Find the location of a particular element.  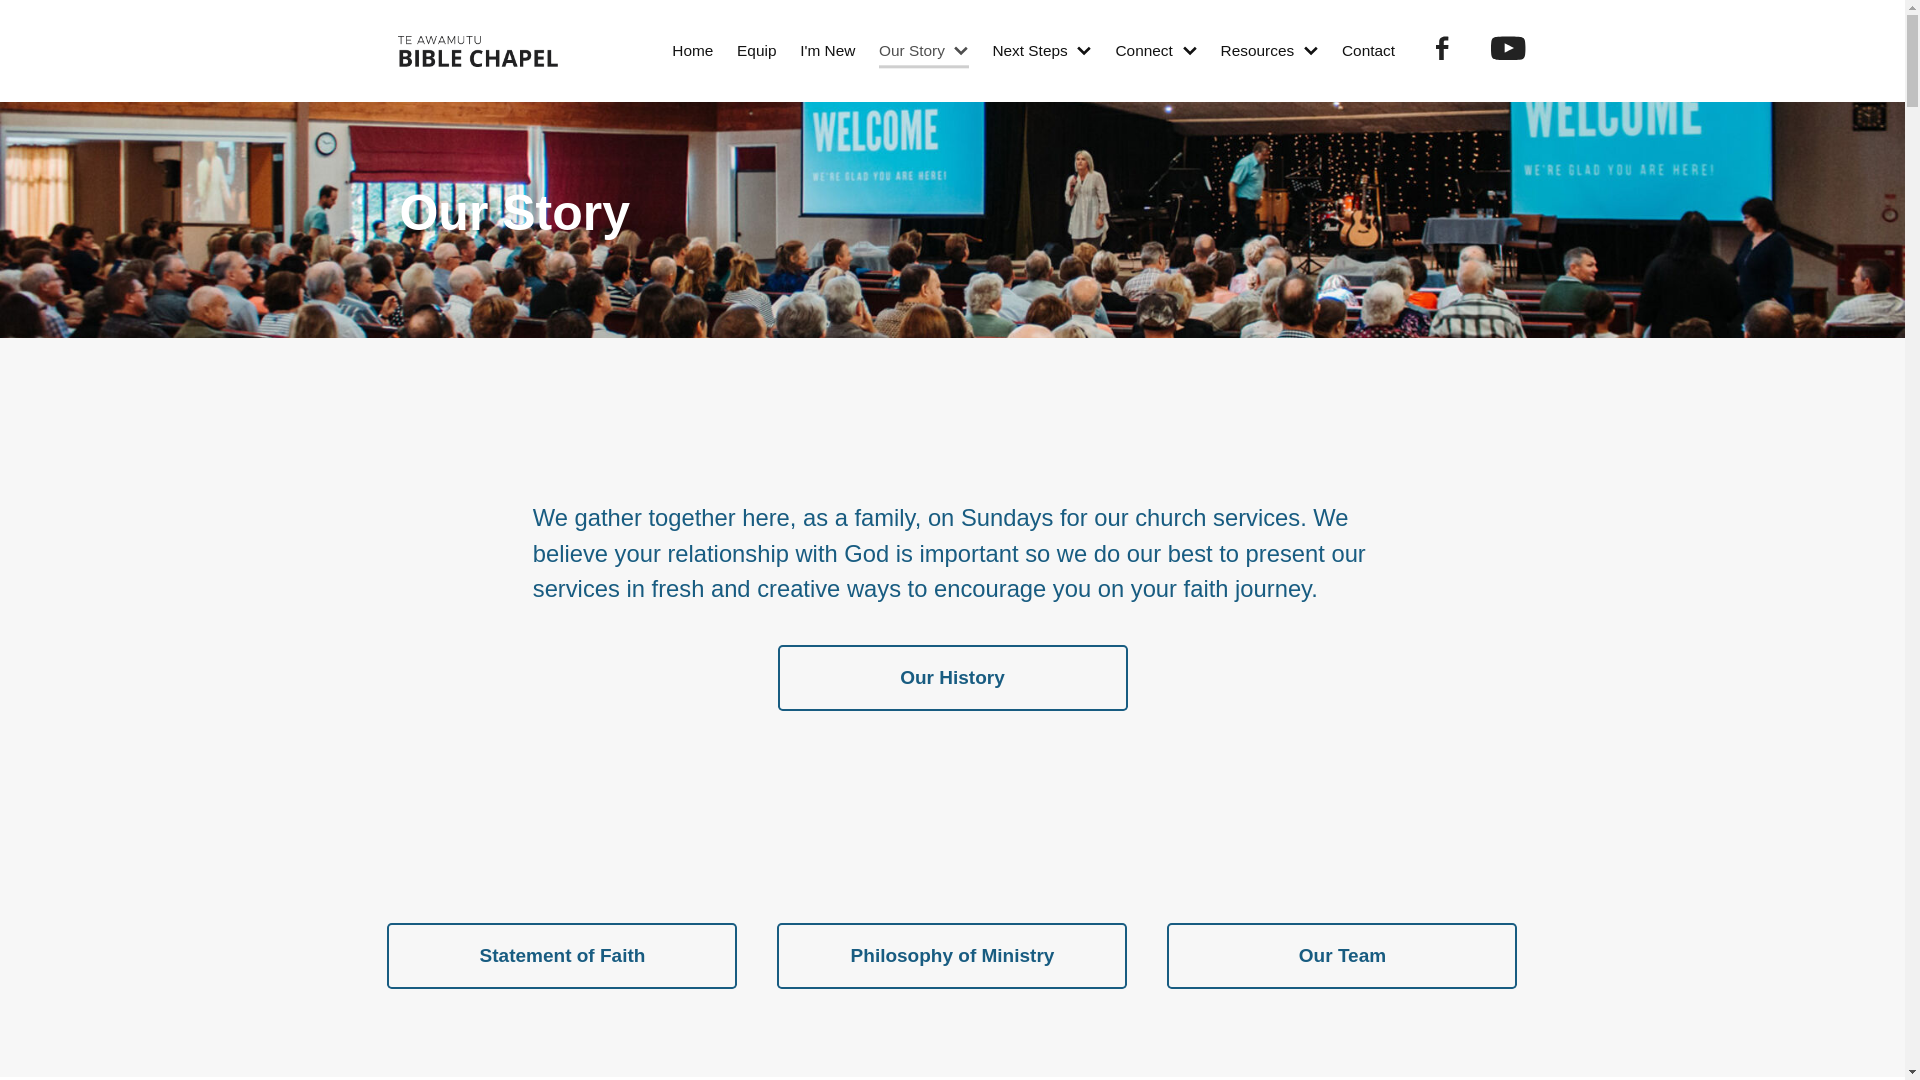

Resources is located at coordinates (1270, 51).